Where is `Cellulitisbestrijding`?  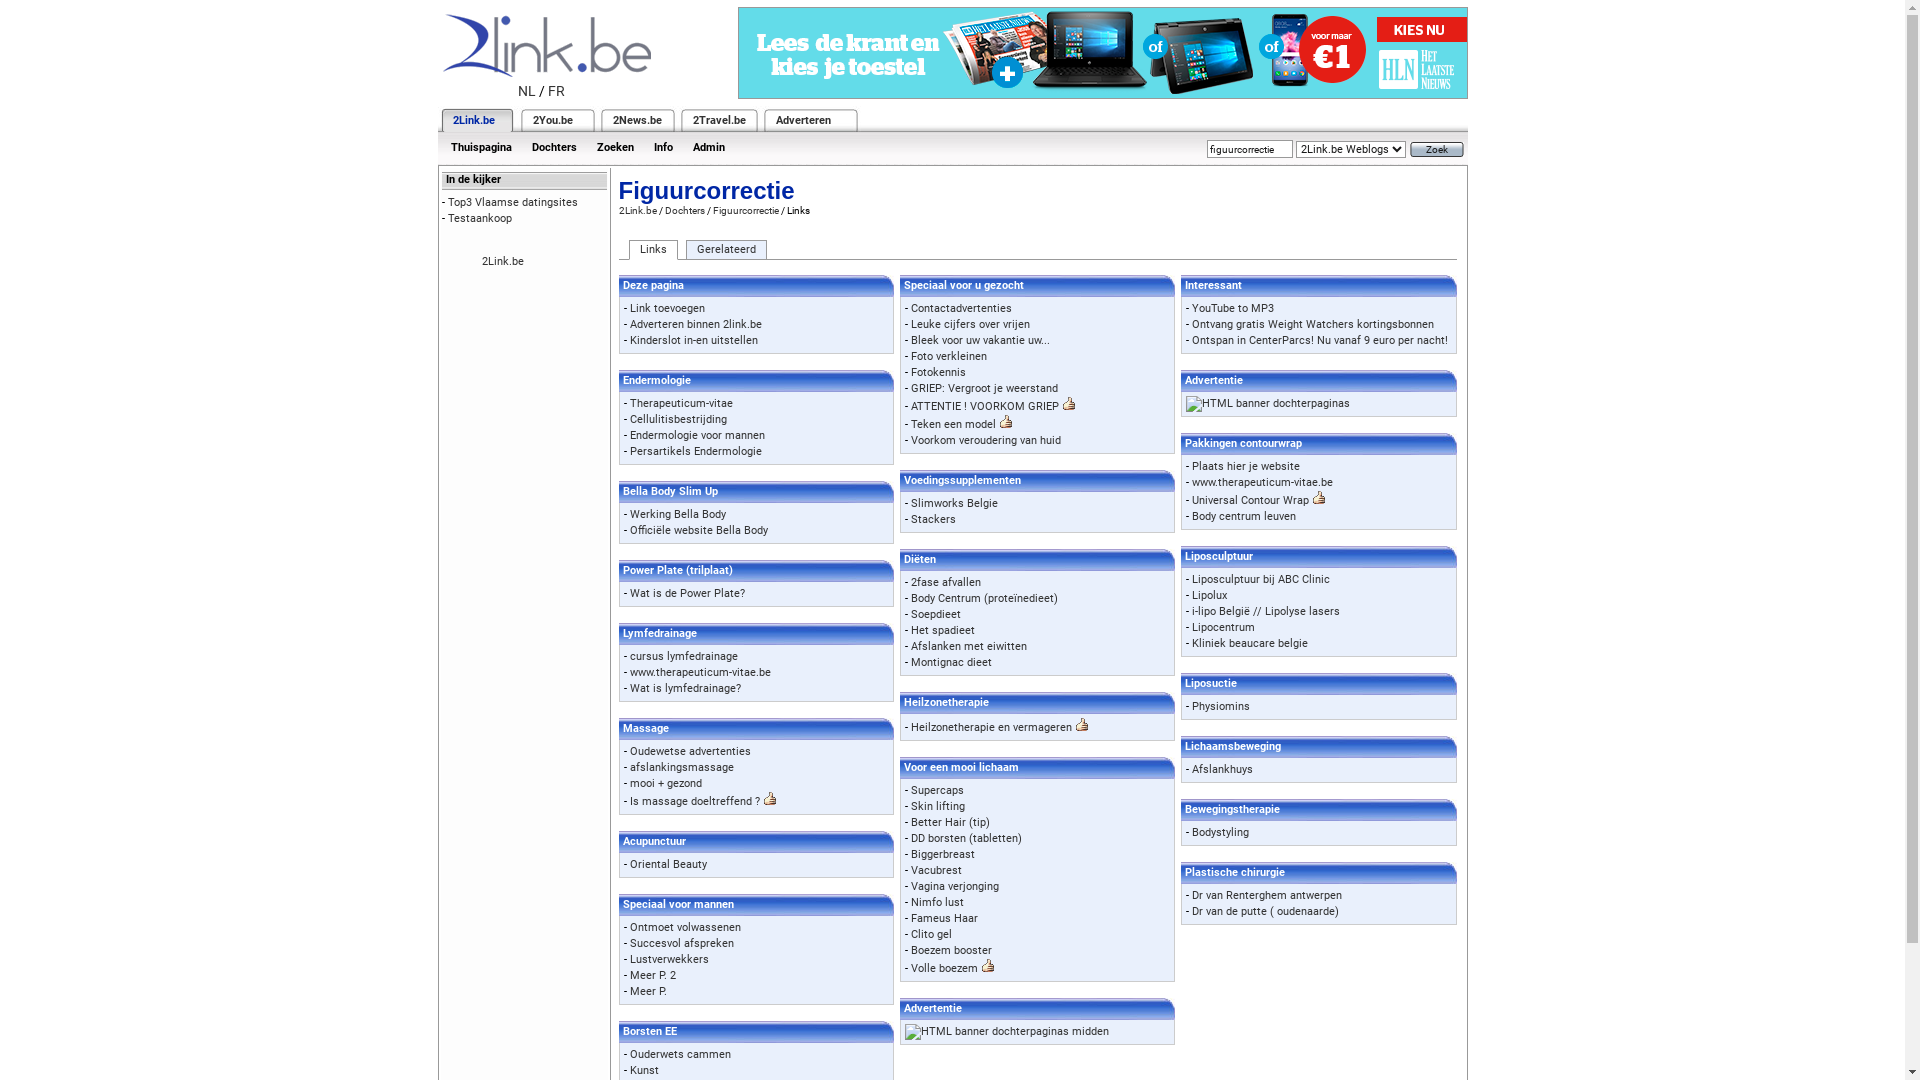
Cellulitisbestrijding is located at coordinates (678, 420).